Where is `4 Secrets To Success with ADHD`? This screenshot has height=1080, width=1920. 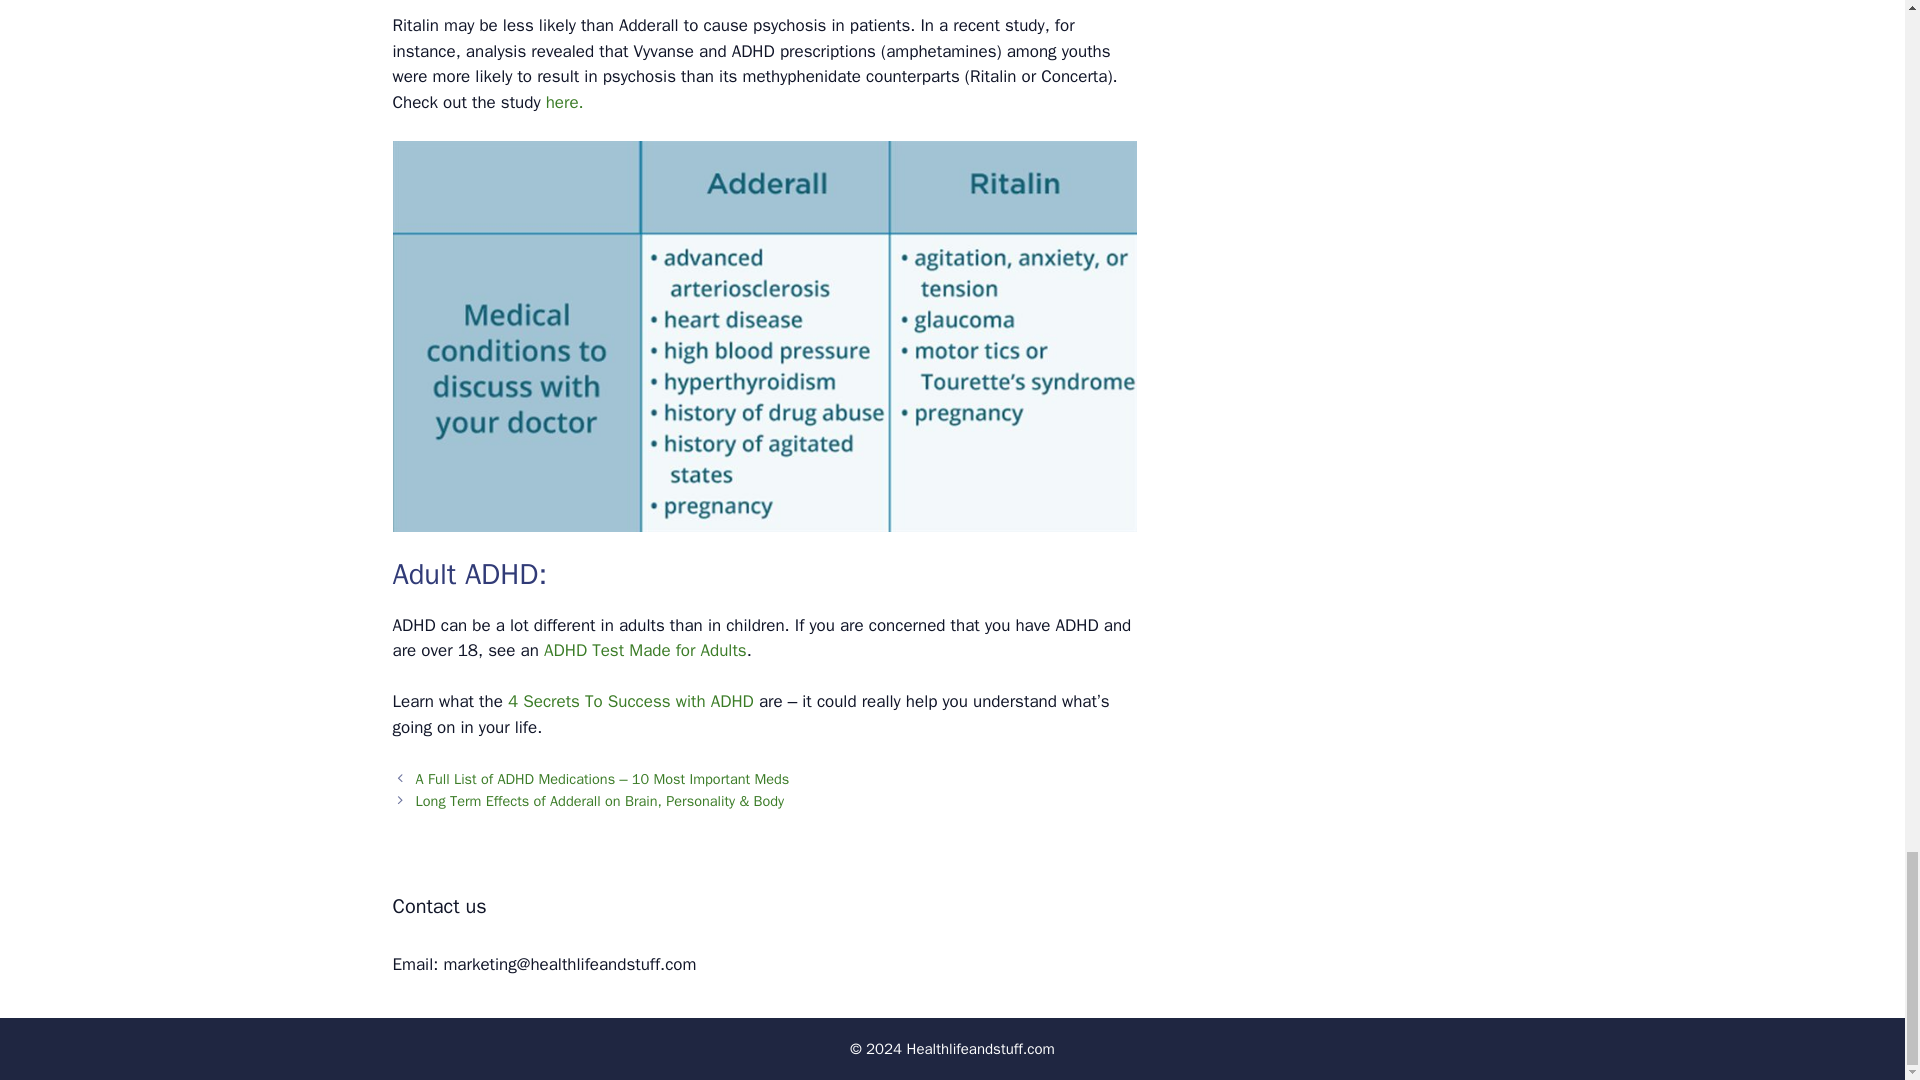 4 Secrets To Success with ADHD is located at coordinates (631, 701).